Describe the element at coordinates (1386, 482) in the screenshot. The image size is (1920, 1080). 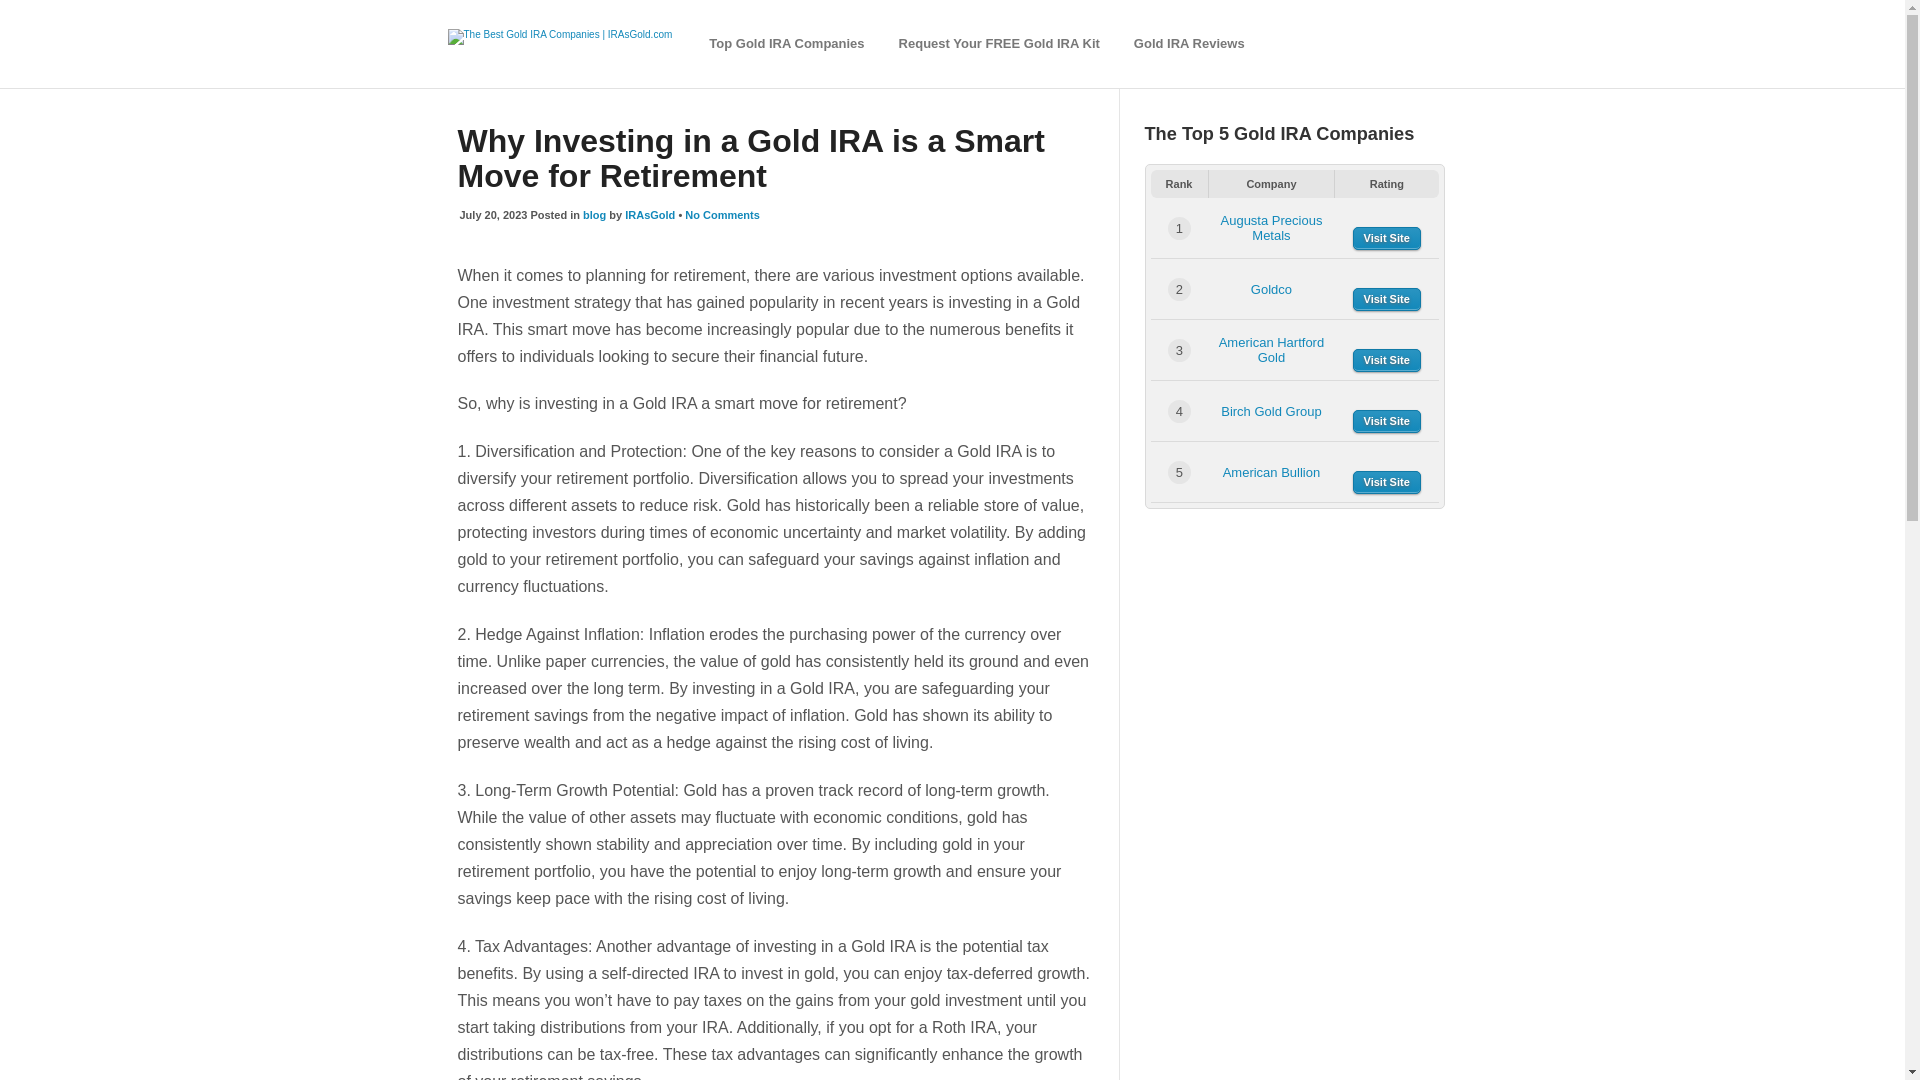
I see `Visit` at that location.